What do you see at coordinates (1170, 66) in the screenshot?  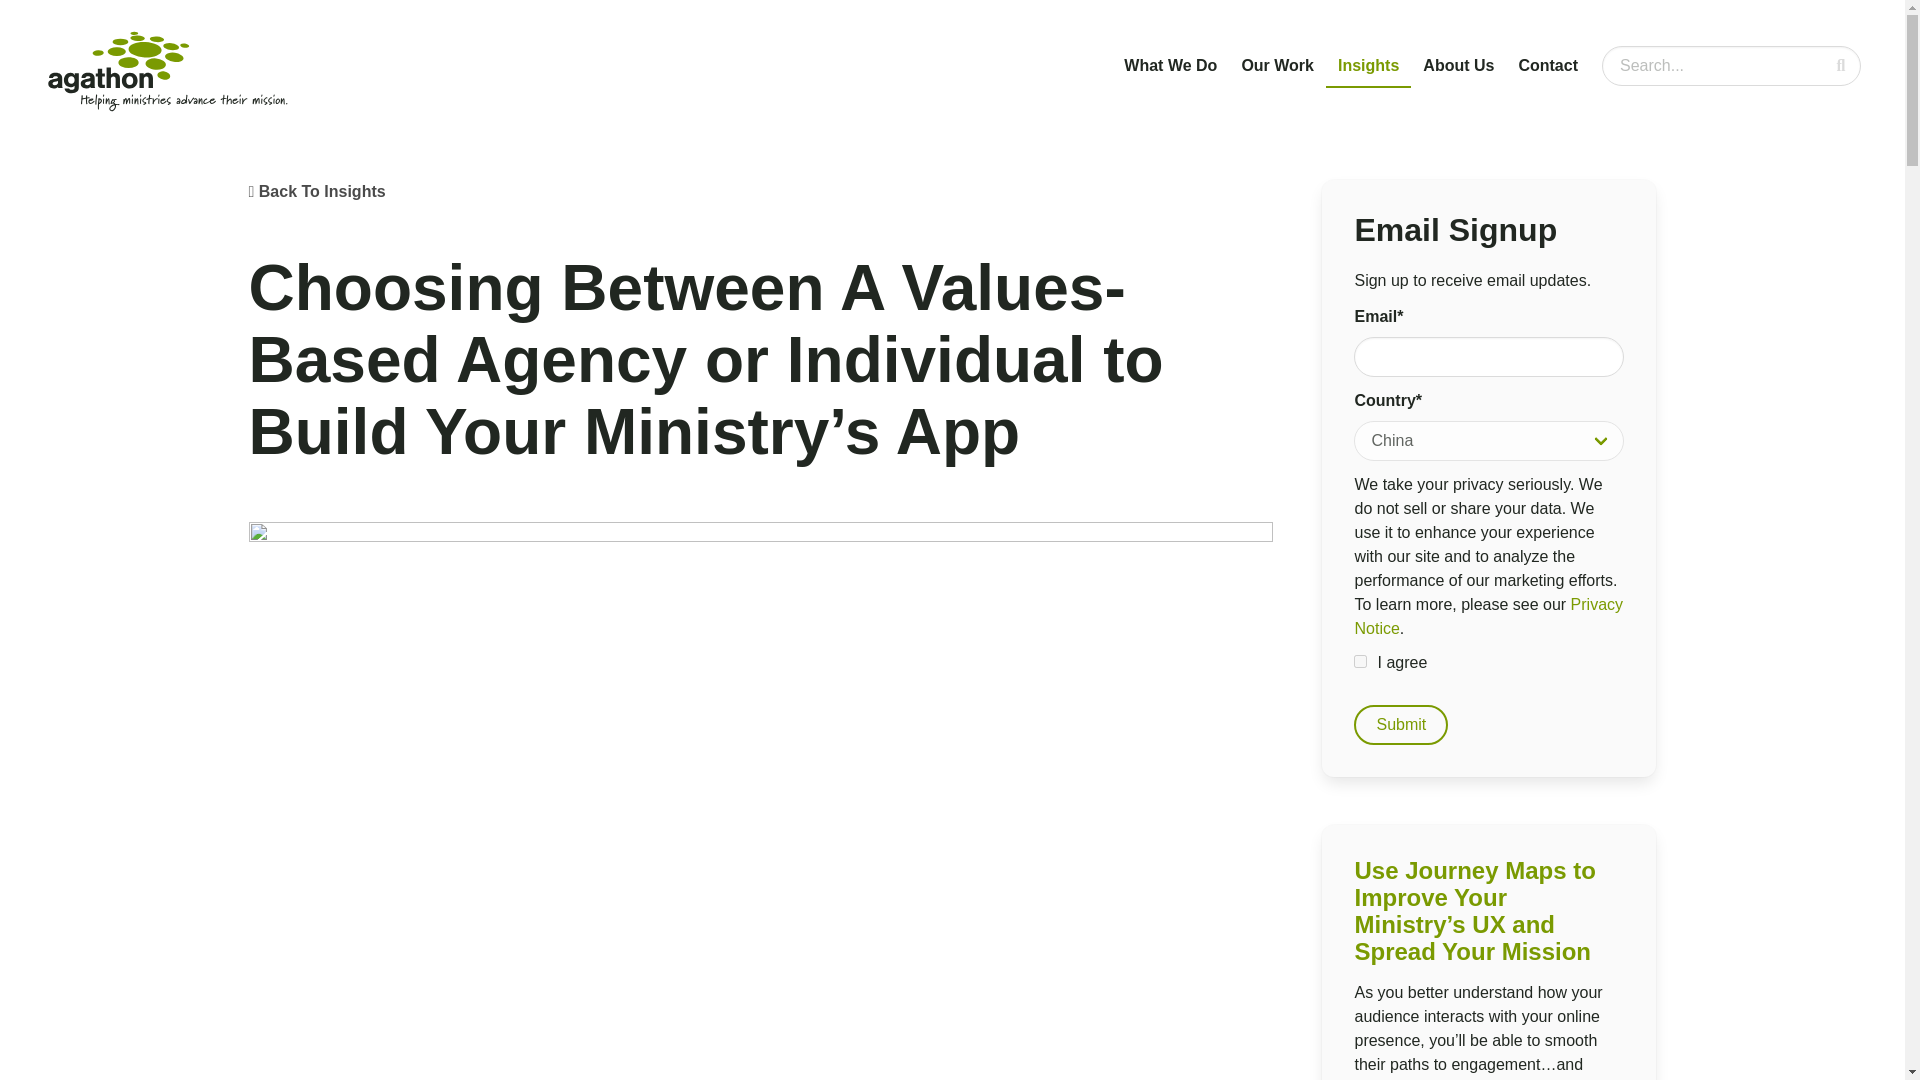 I see `What We Do` at bounding box center [1170, 66].